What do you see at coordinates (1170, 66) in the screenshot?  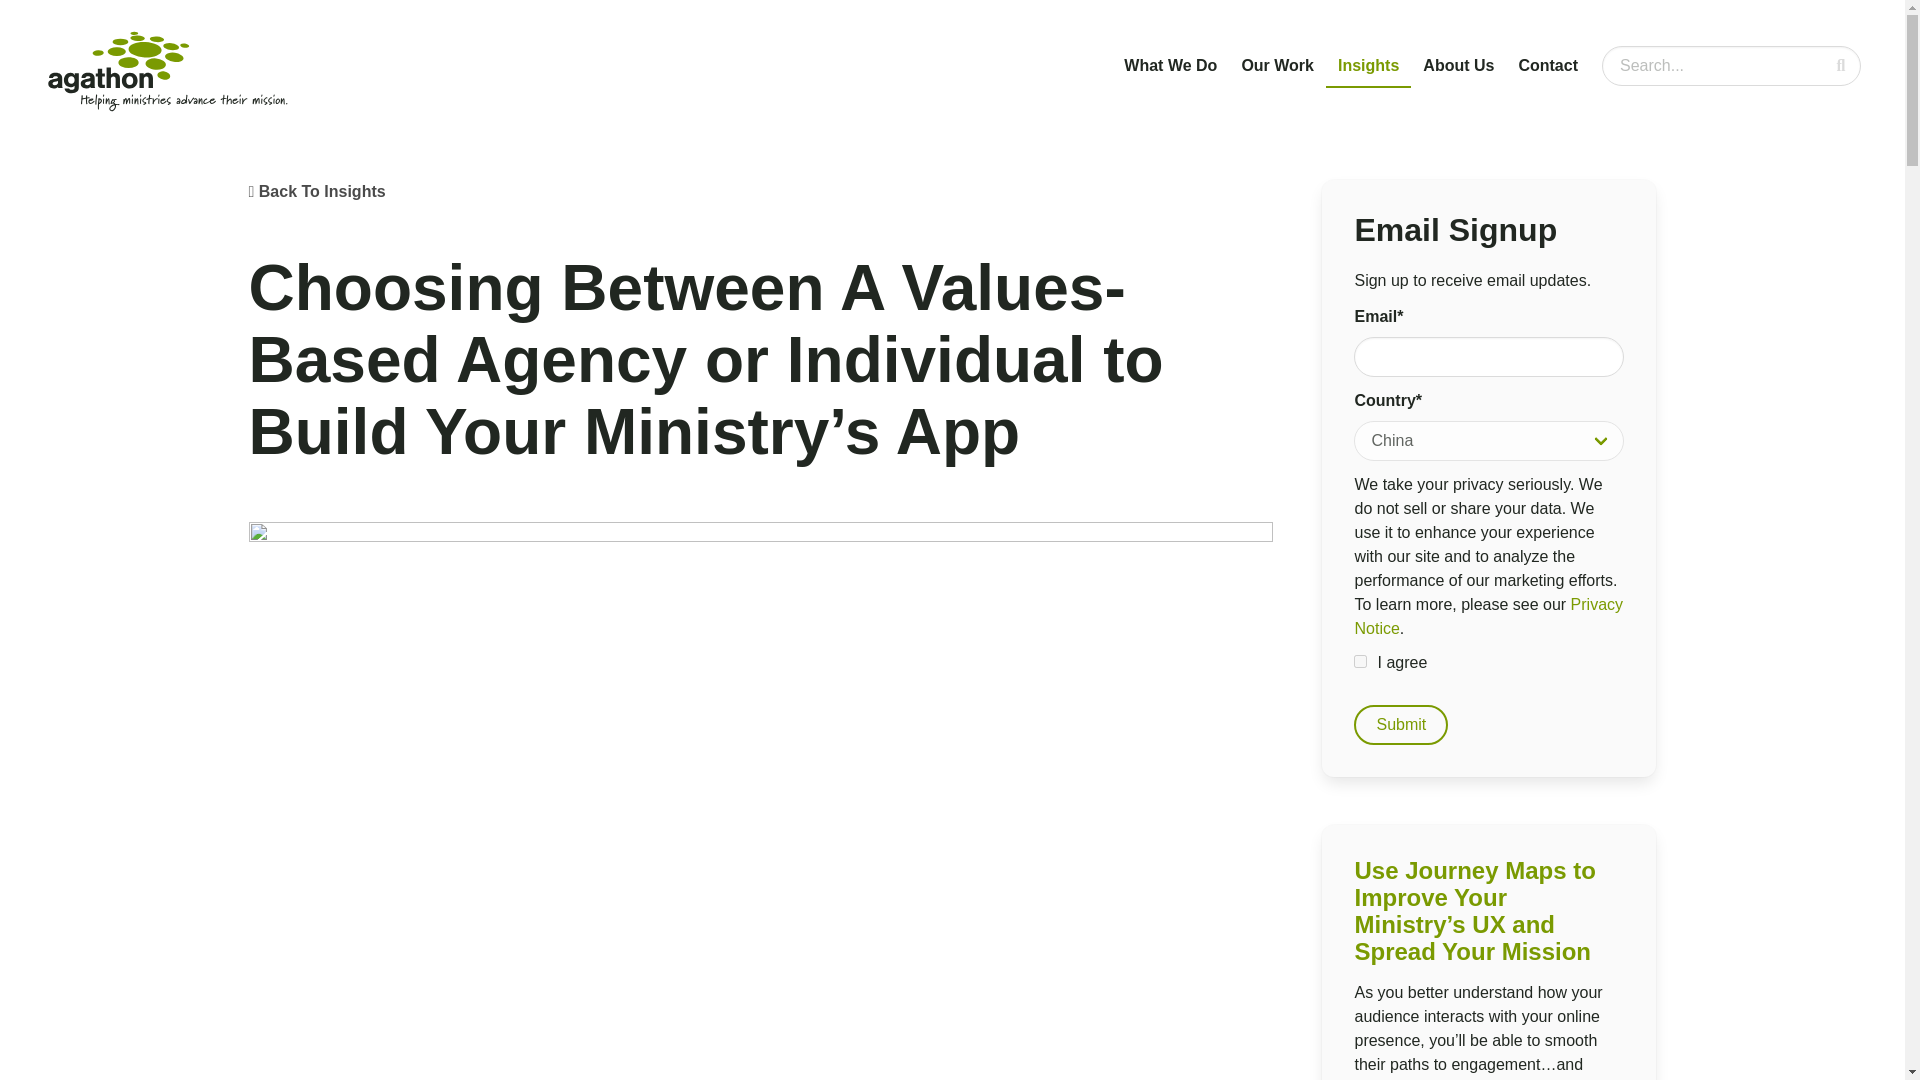 I see `What We Do` at bounding box center [1170, 66].